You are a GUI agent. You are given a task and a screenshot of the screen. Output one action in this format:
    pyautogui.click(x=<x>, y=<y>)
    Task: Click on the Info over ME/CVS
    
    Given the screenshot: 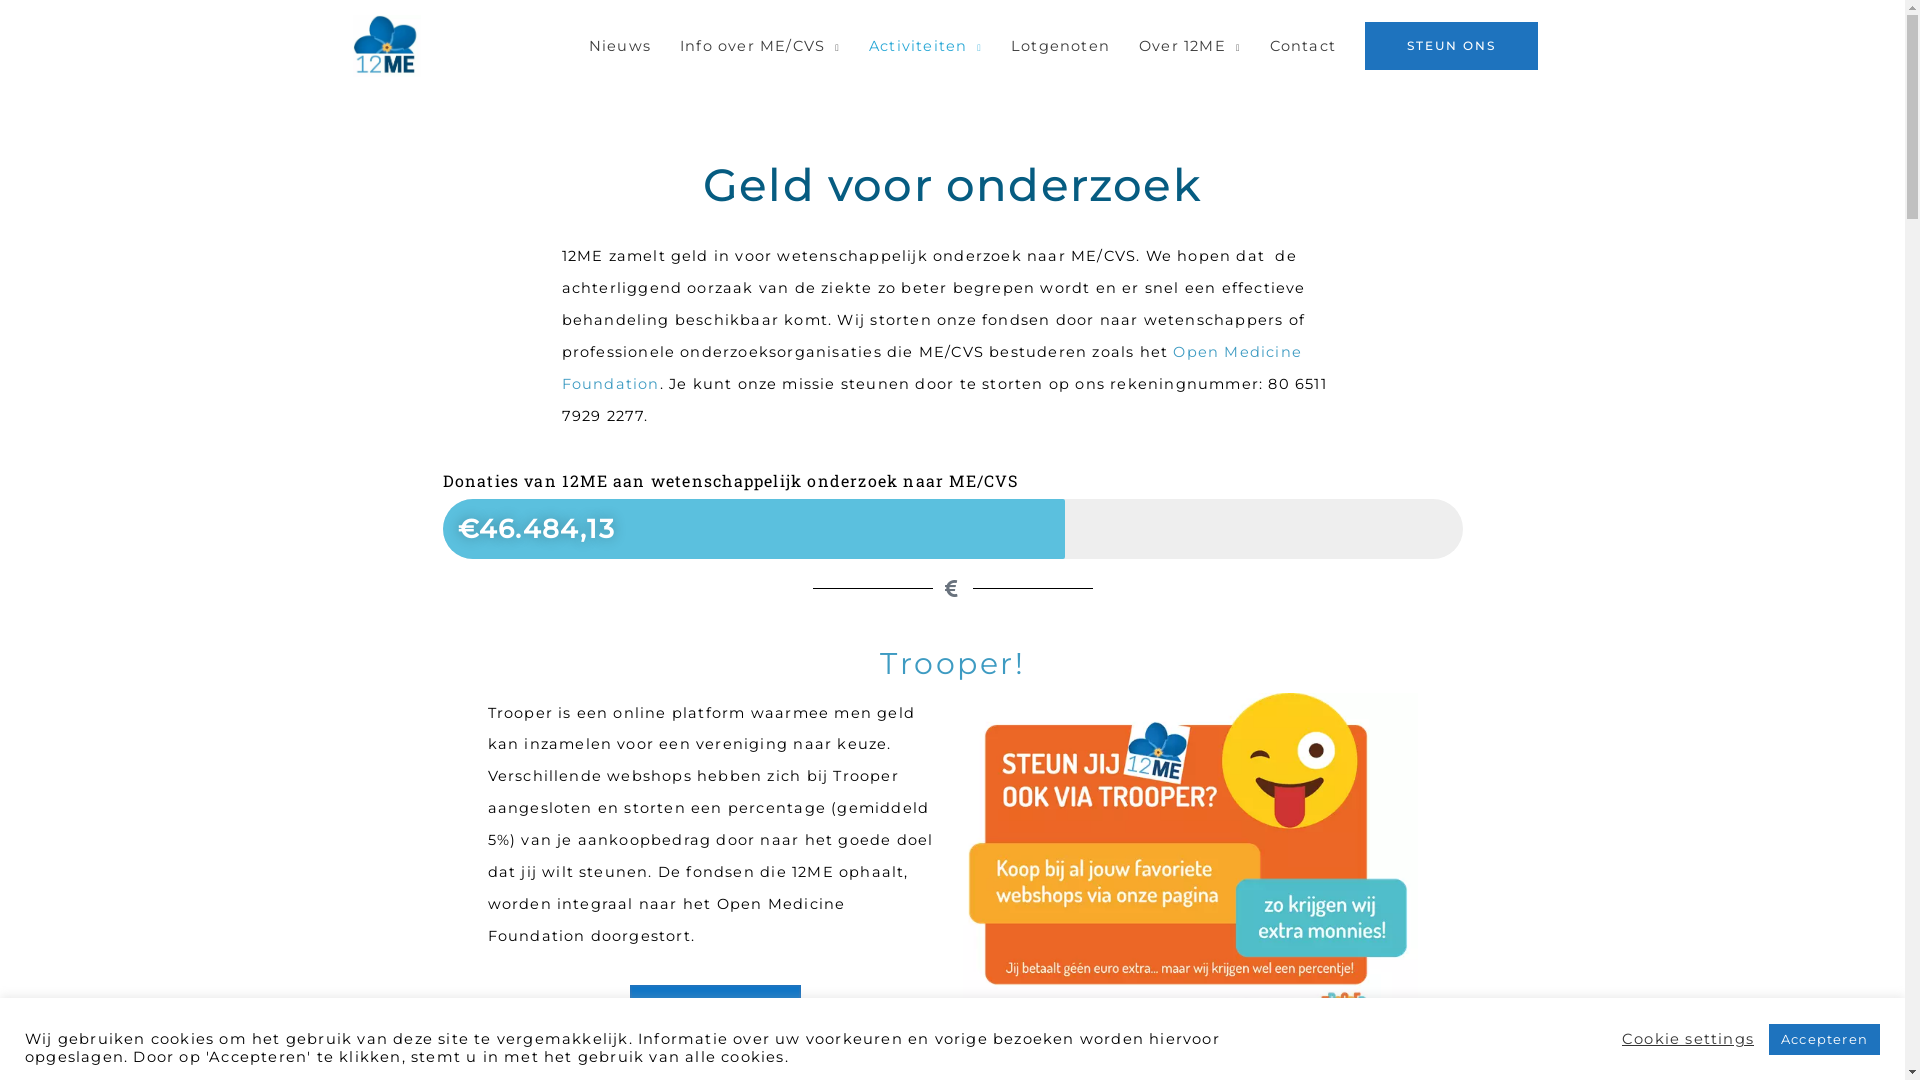 What is the action you would take?
    pyautogui.click(x=760, y=46)
    